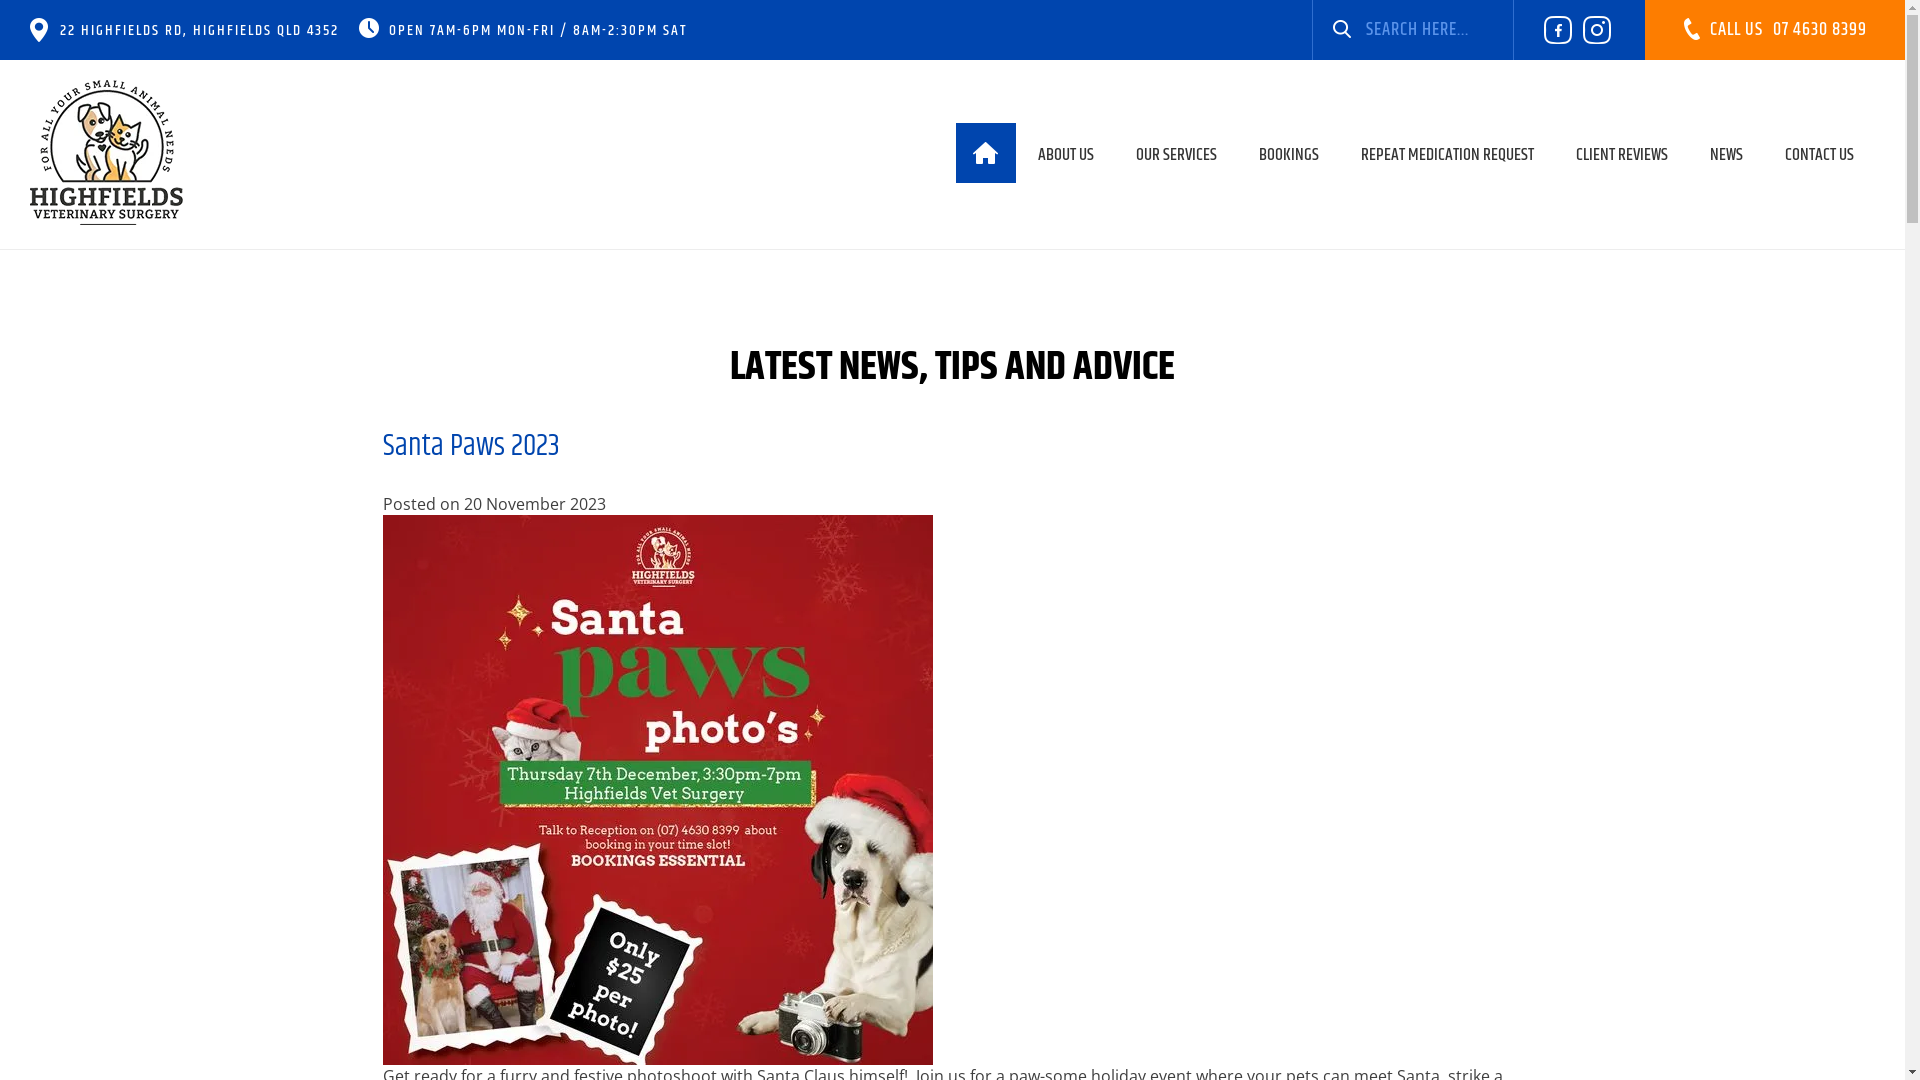 This screenshot has width=1920, height=1080. What do you see at coordinates (470, 446) in the screenshot?
I see `Santa Paws 2023` at bounding box center [470, 446].